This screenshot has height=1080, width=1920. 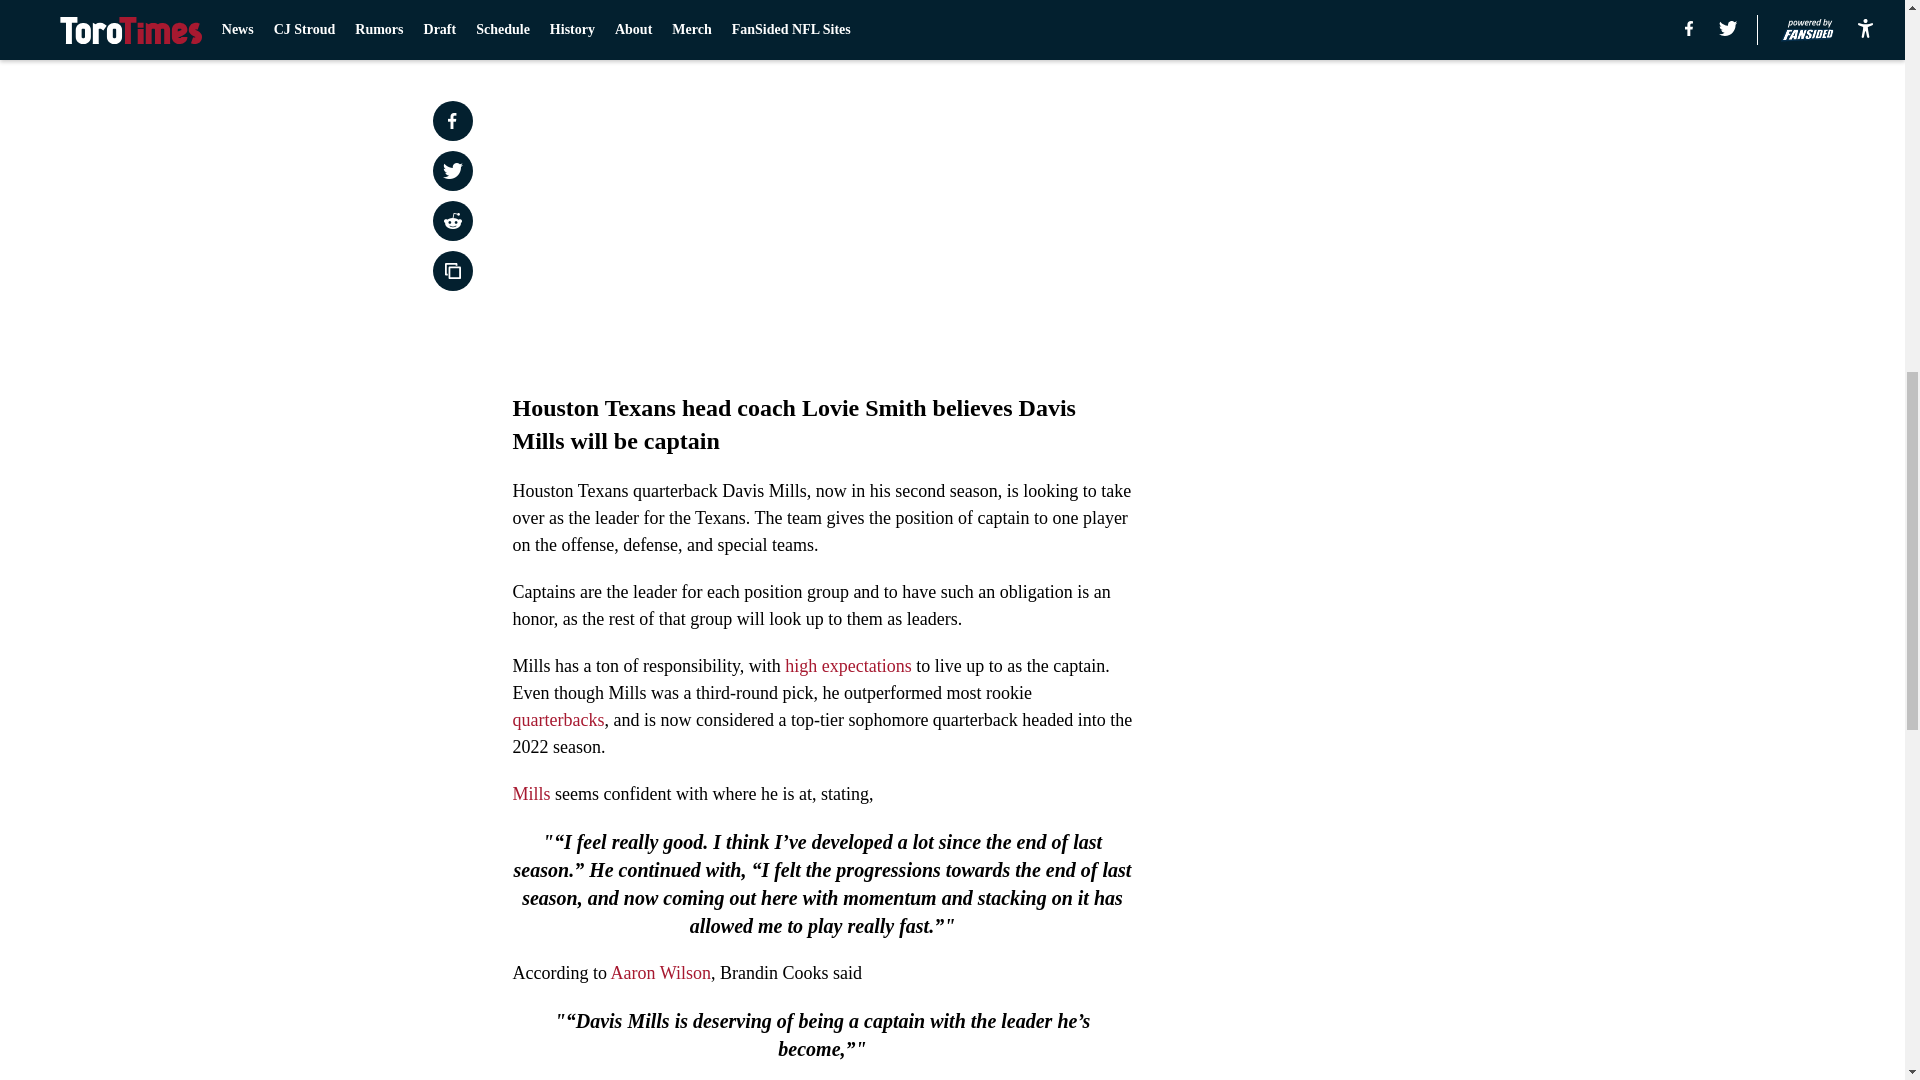 What do you see at coordinates (530, 794) in the screenshot?
I see `Mills` at bounding box center [530, 794].